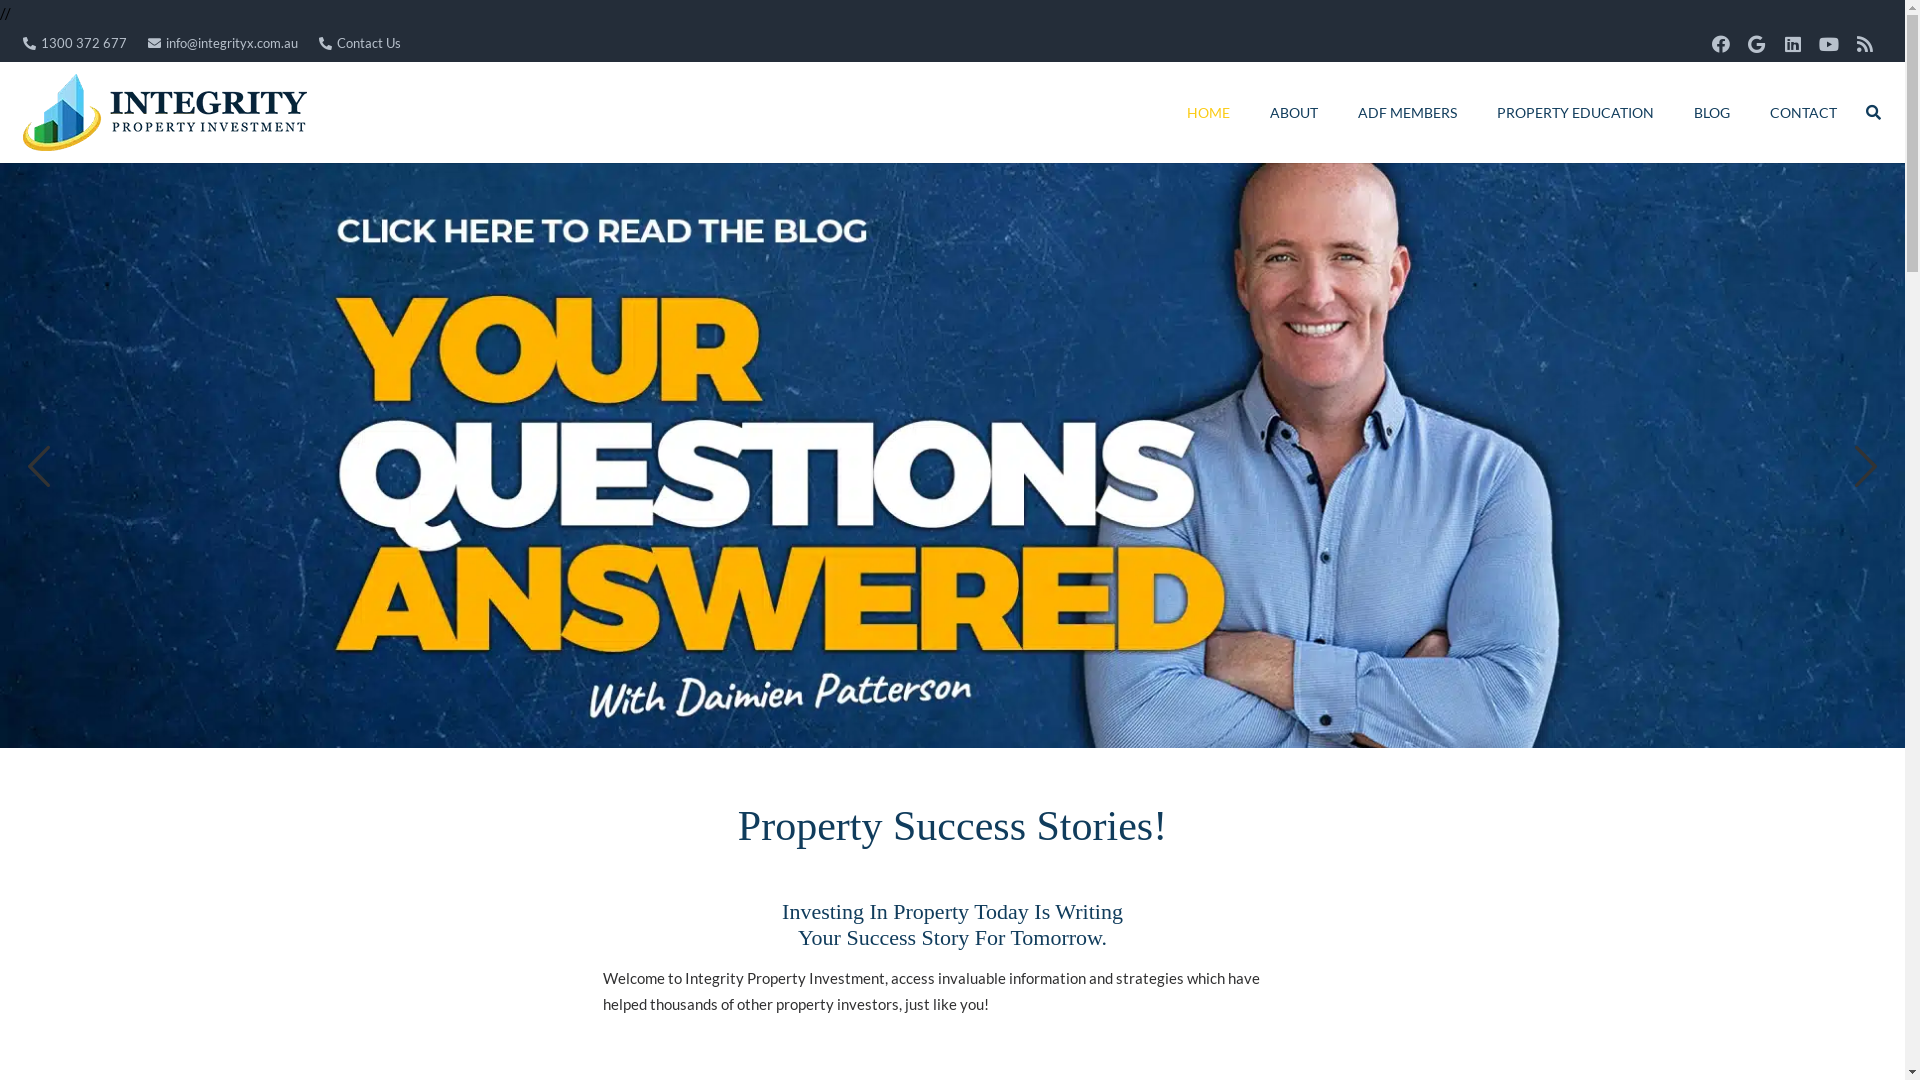 The image size is (1920, 1080). Describe the element at coordinates (1828, 44) in the screenshot. I see `YouTube` at that location.